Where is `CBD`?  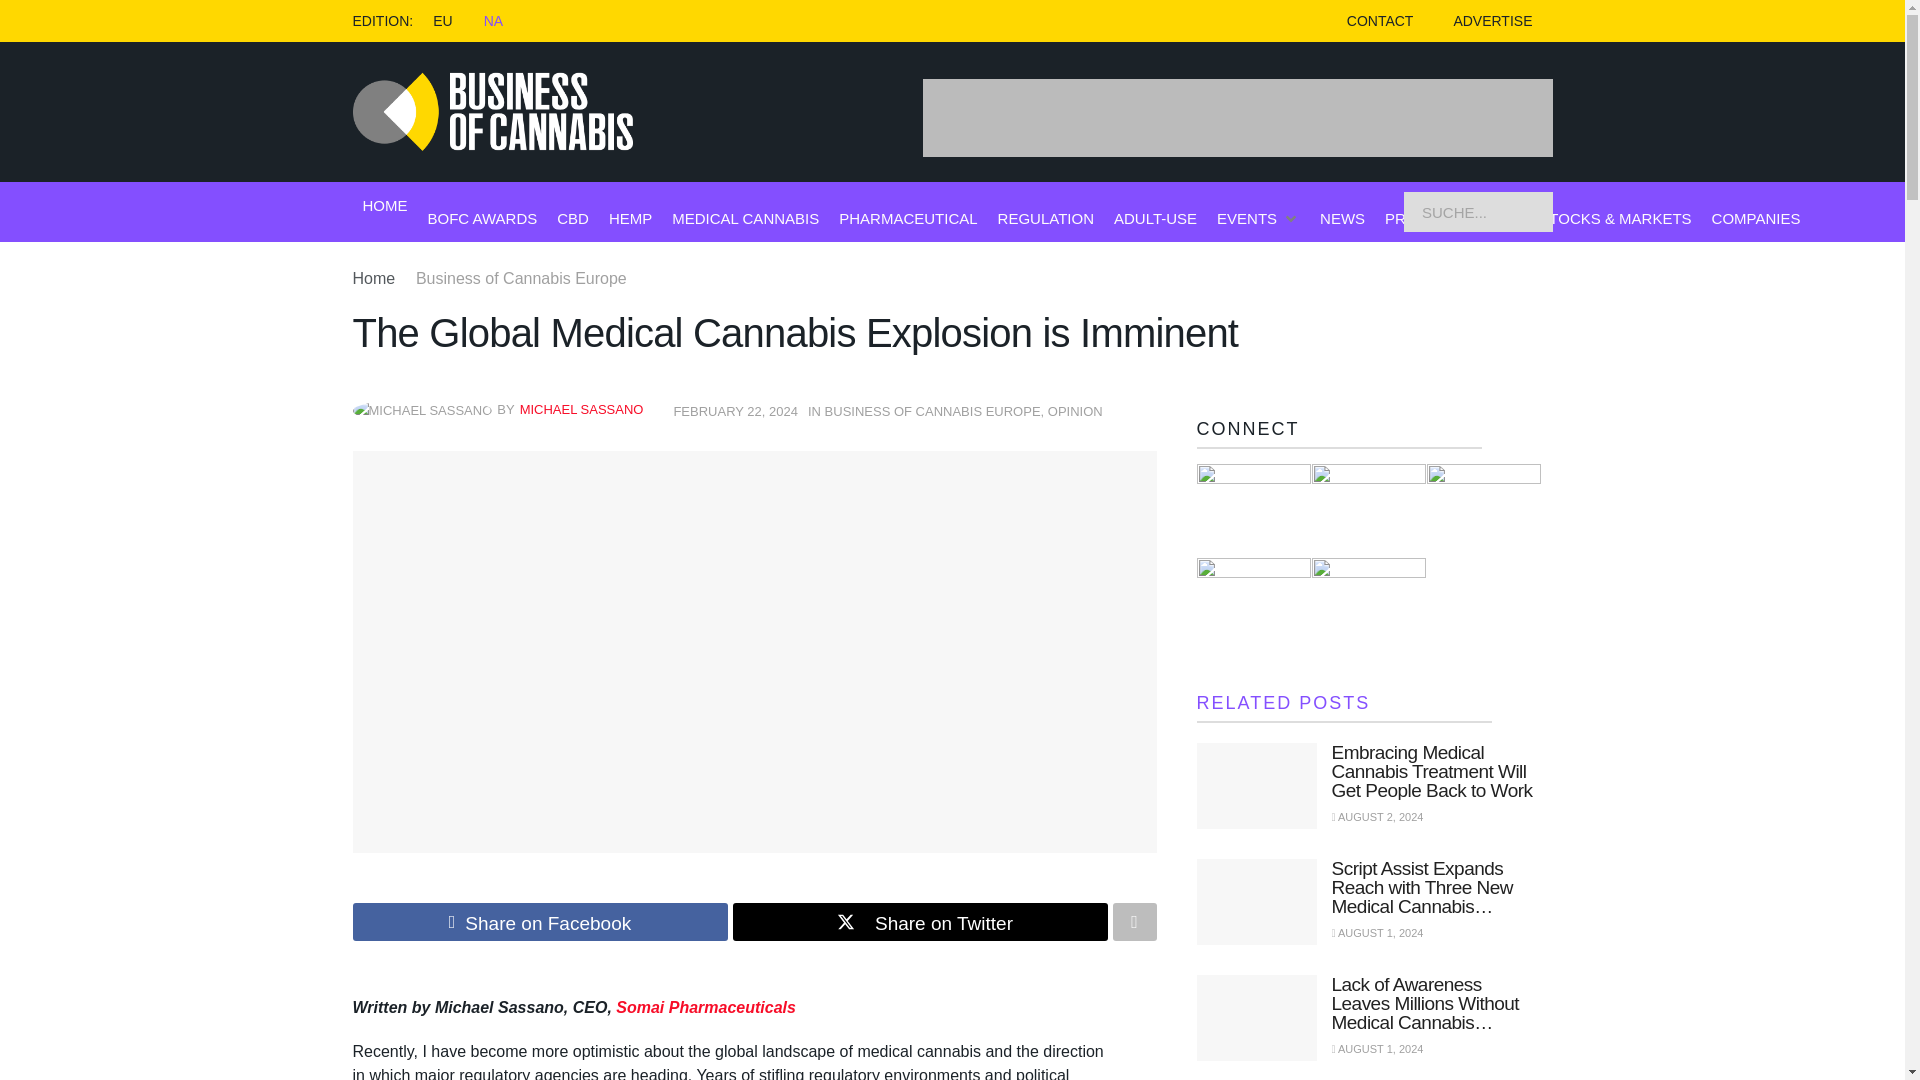
CBD is located at coordinates (572, 218).